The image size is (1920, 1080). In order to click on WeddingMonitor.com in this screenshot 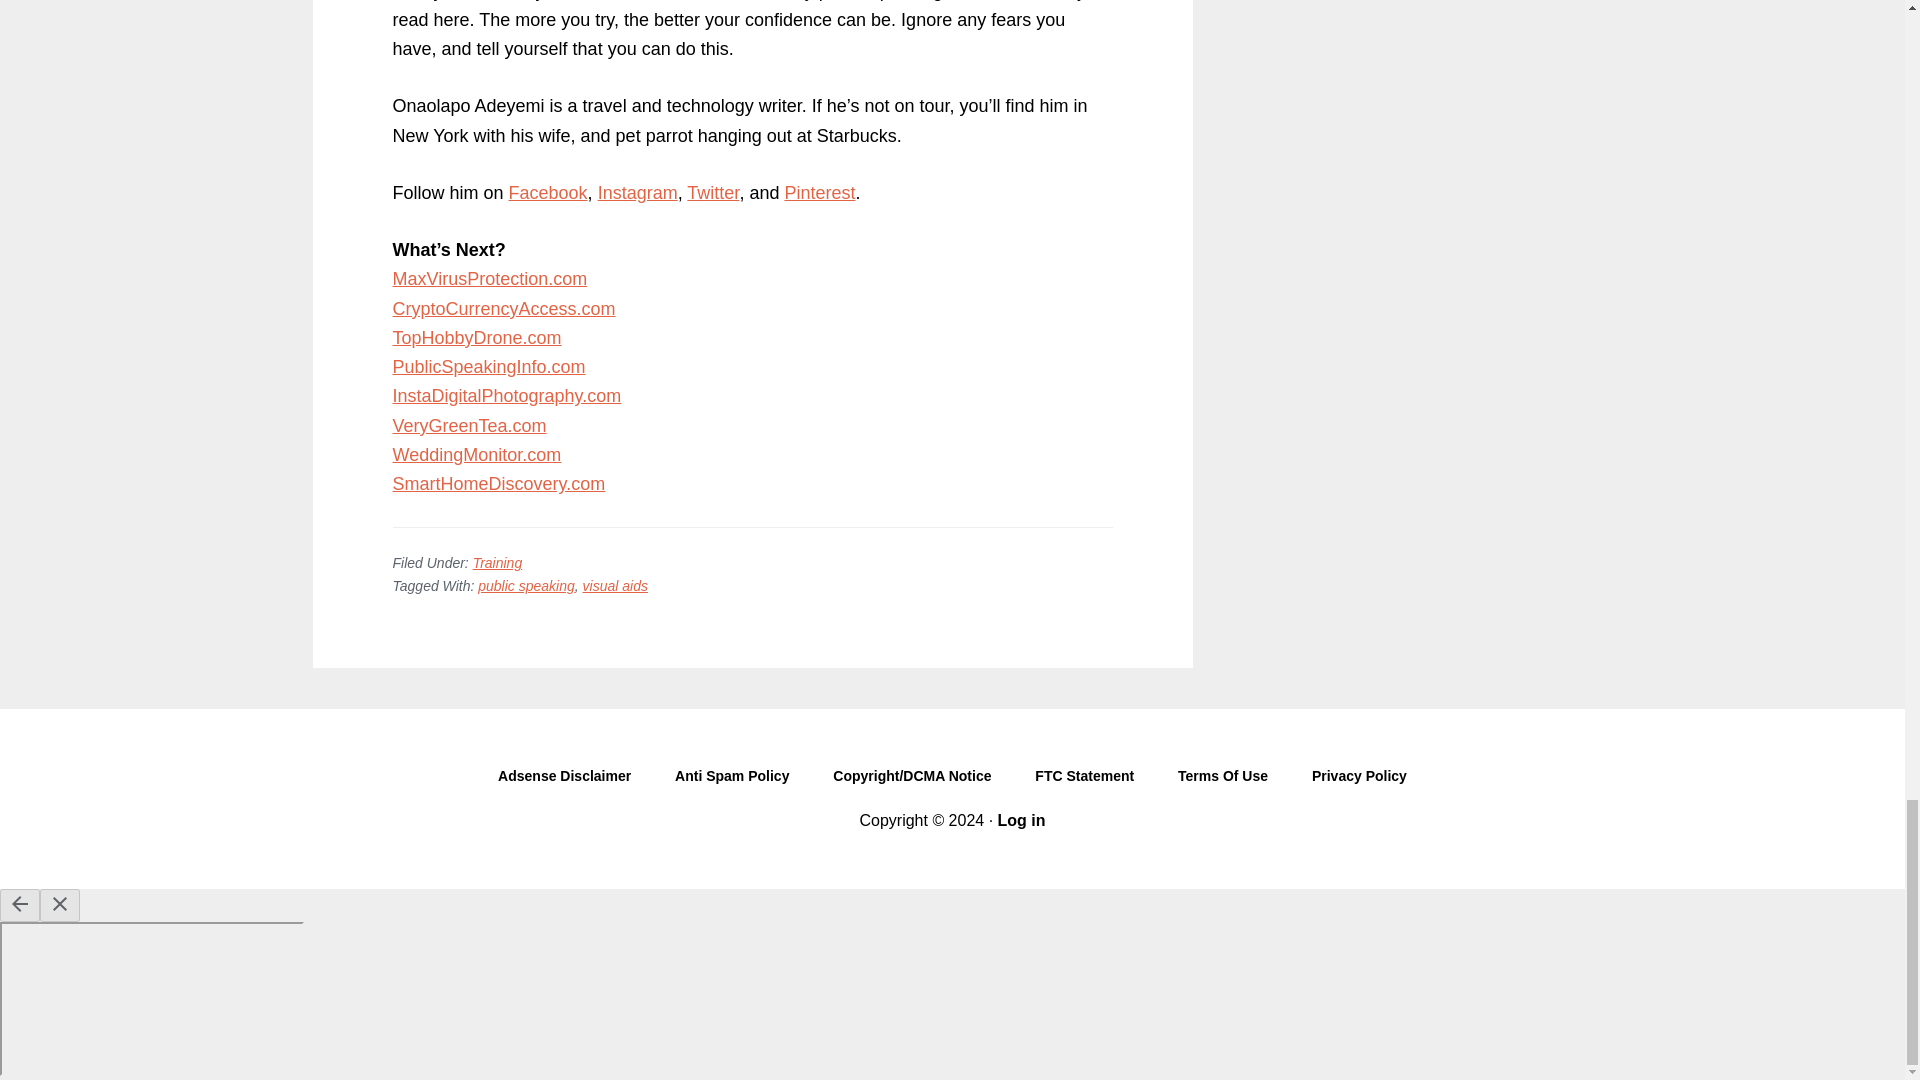, I will do `click(476, 454)`.